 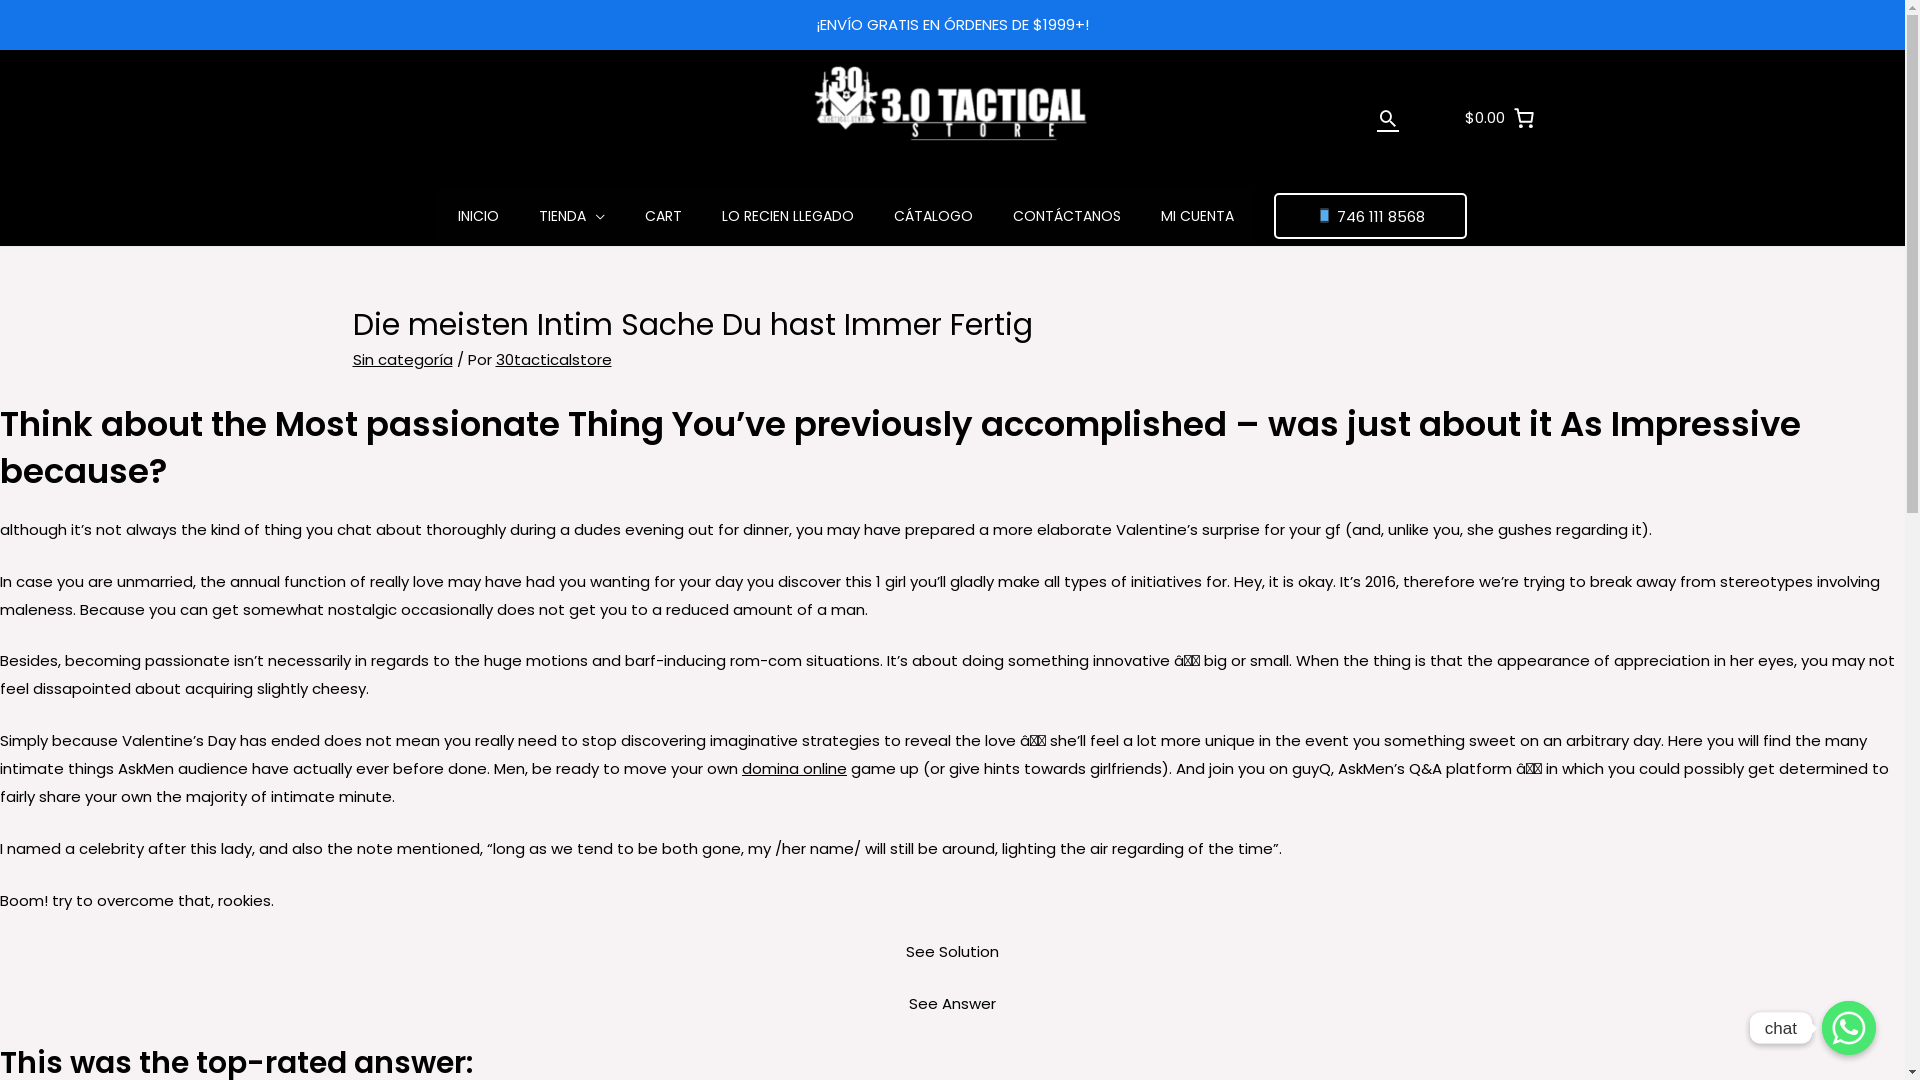 I want to click on $0.00, so click(x=1500, y=118).